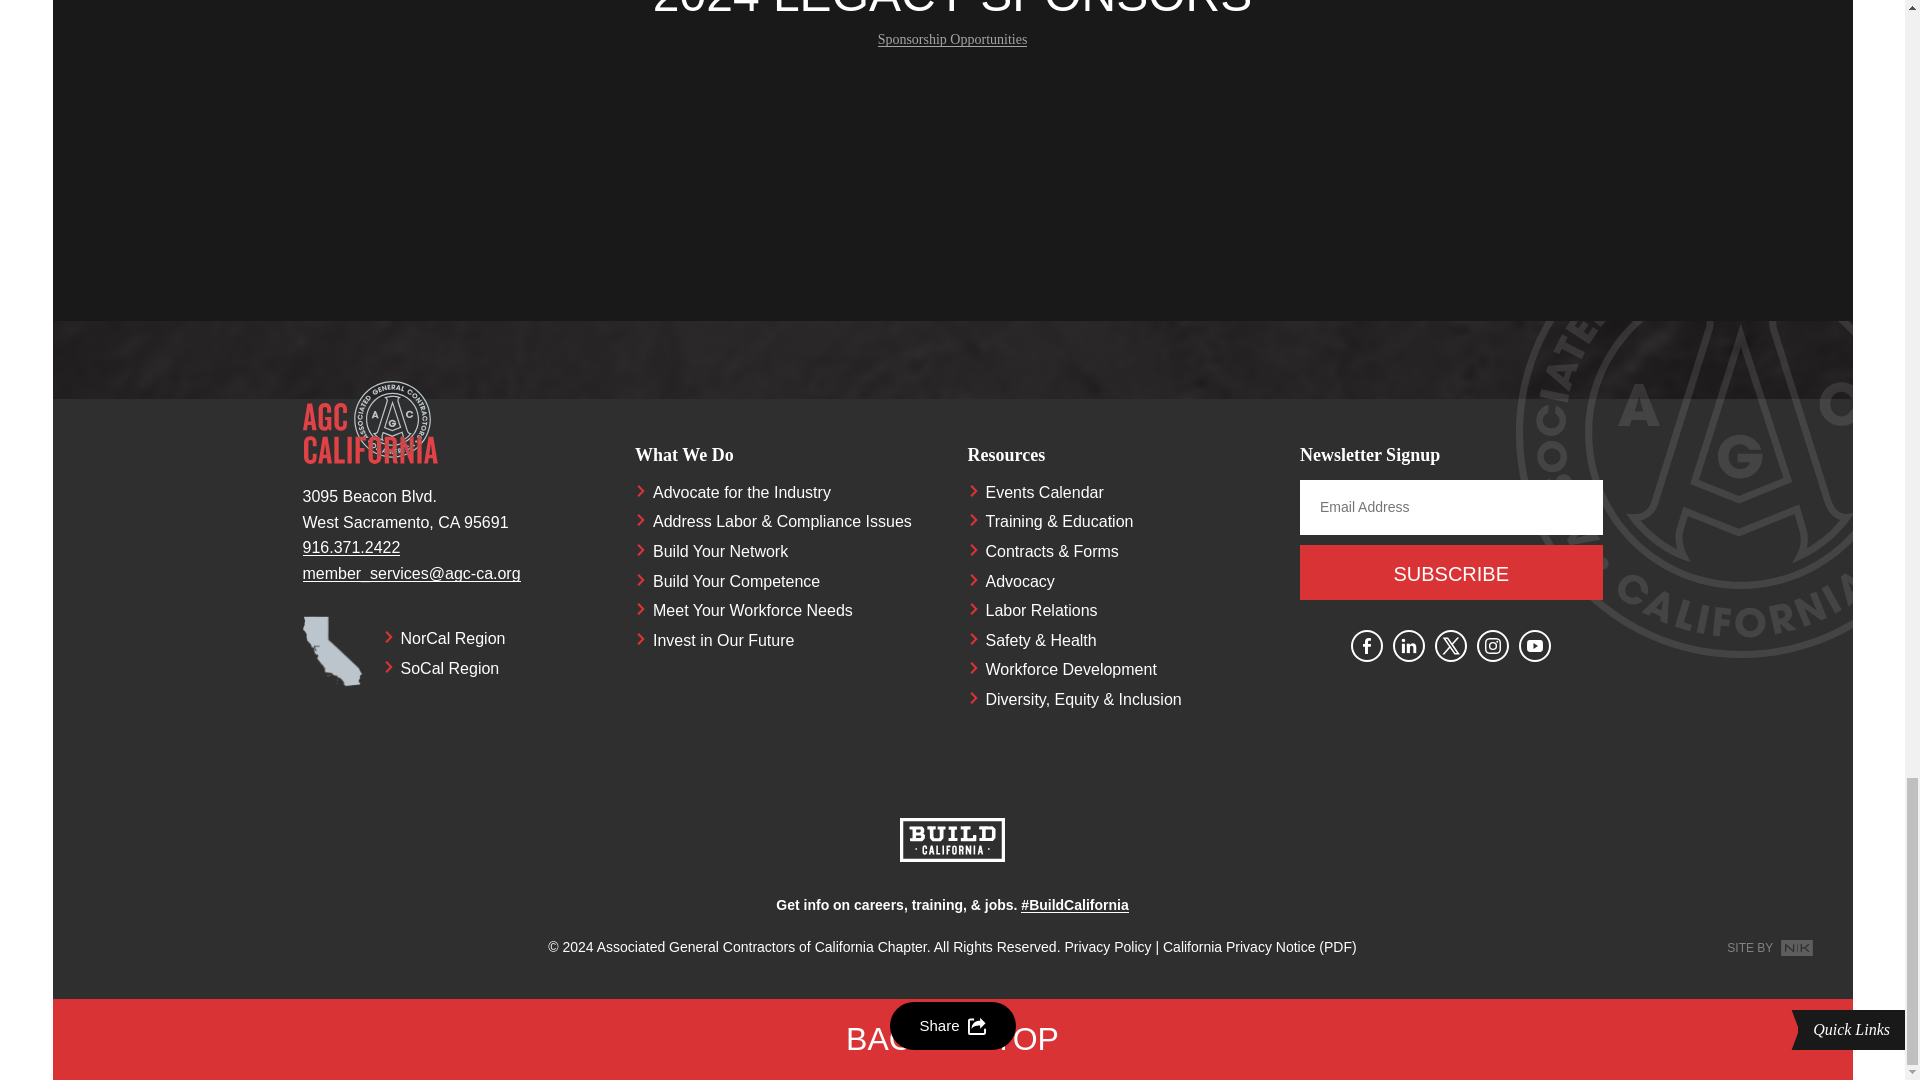 The height and width of the screenshot is (1080, 1920). Describe the element at coordinates (1366, 646) in the screenshot. I see `Facebook` at that location.